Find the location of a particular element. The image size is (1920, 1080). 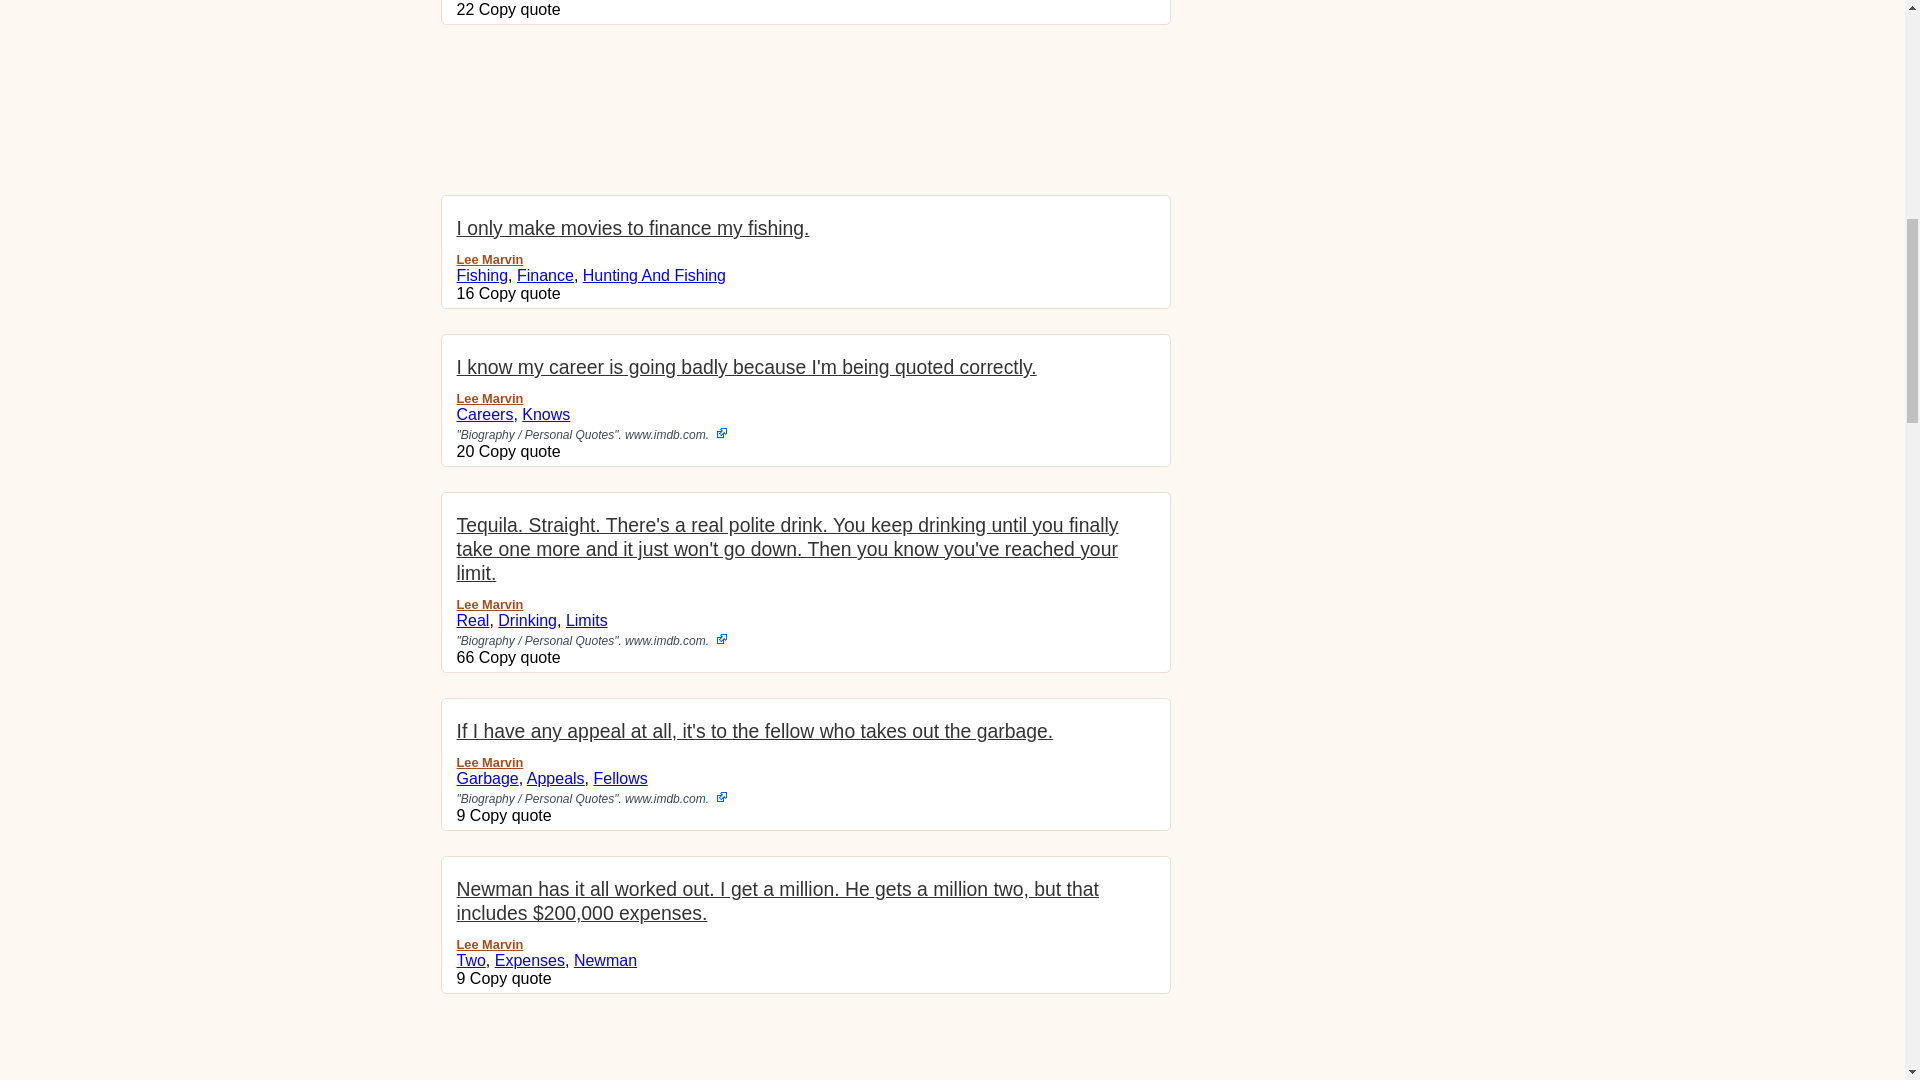

Quote is copied is located at coordinates (519, 451).